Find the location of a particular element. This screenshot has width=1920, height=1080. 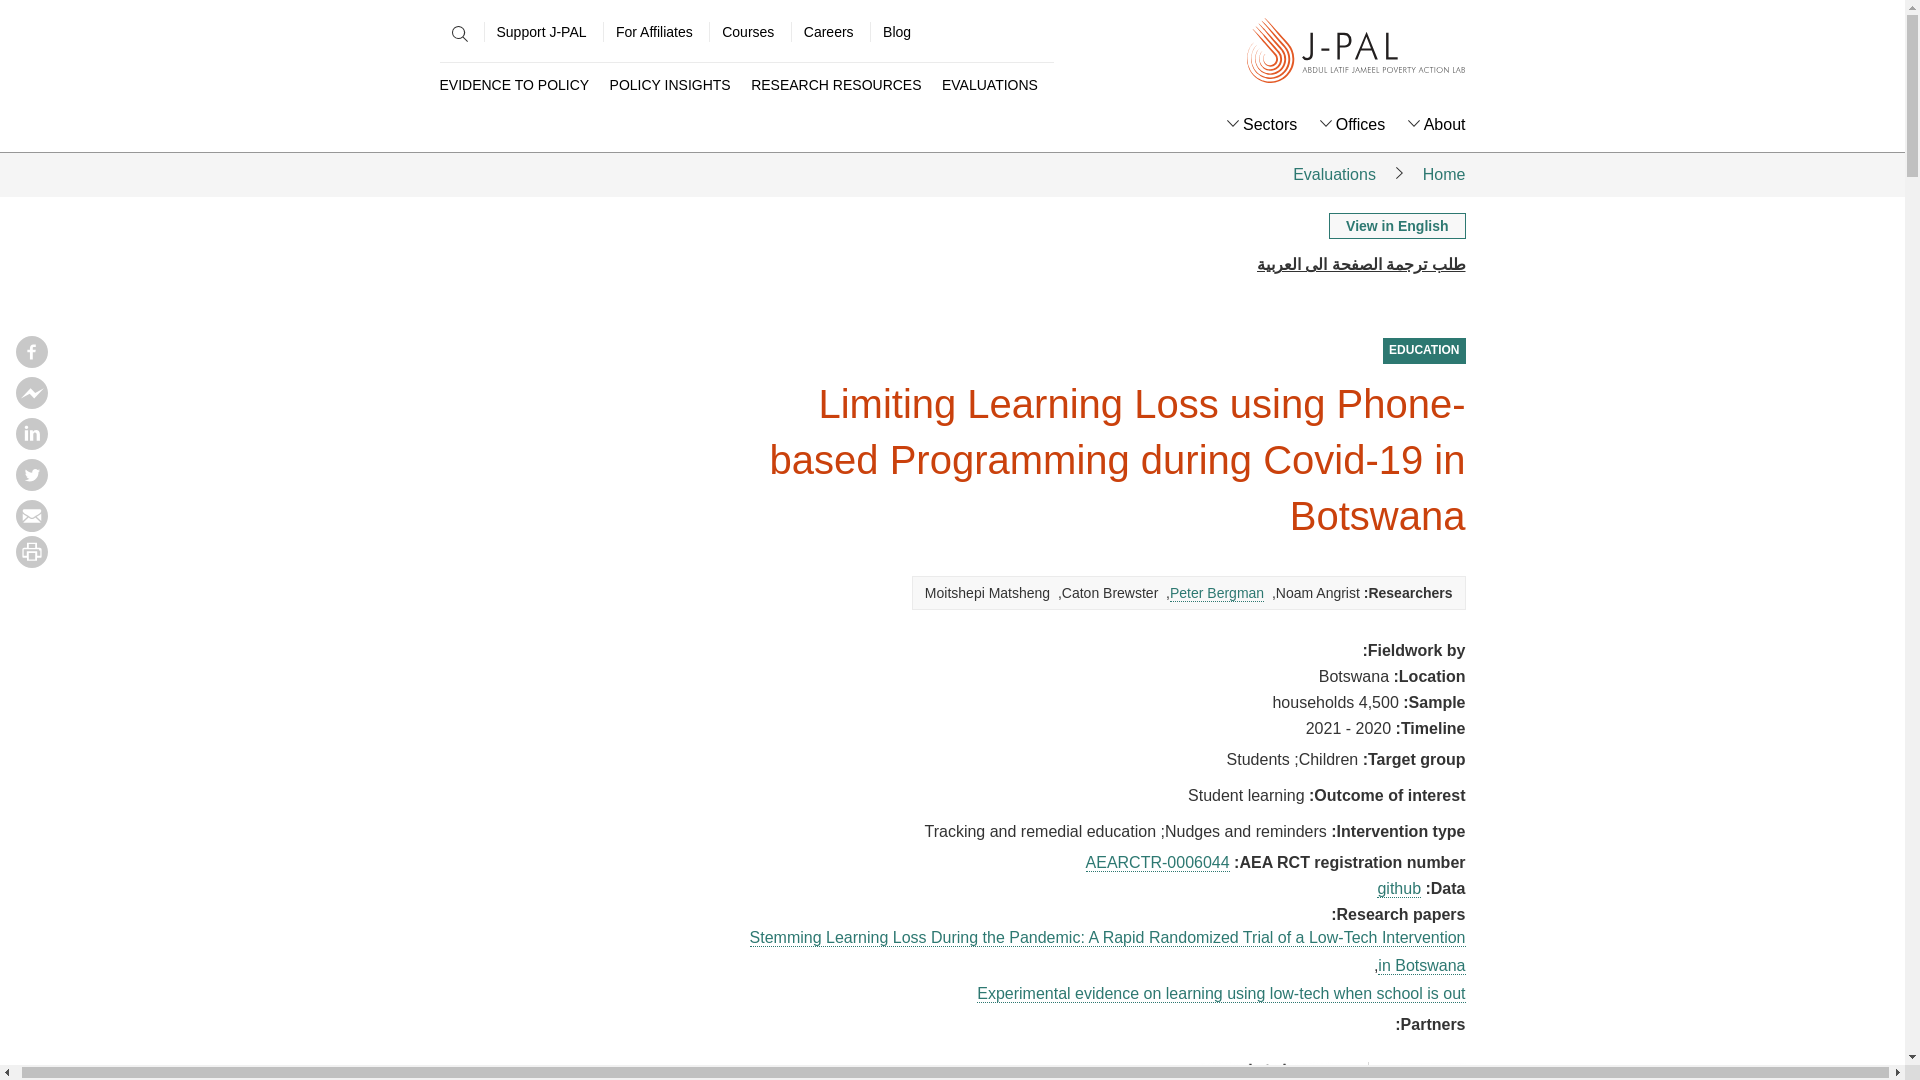

Linkedin is located at coordinates (32, 444).